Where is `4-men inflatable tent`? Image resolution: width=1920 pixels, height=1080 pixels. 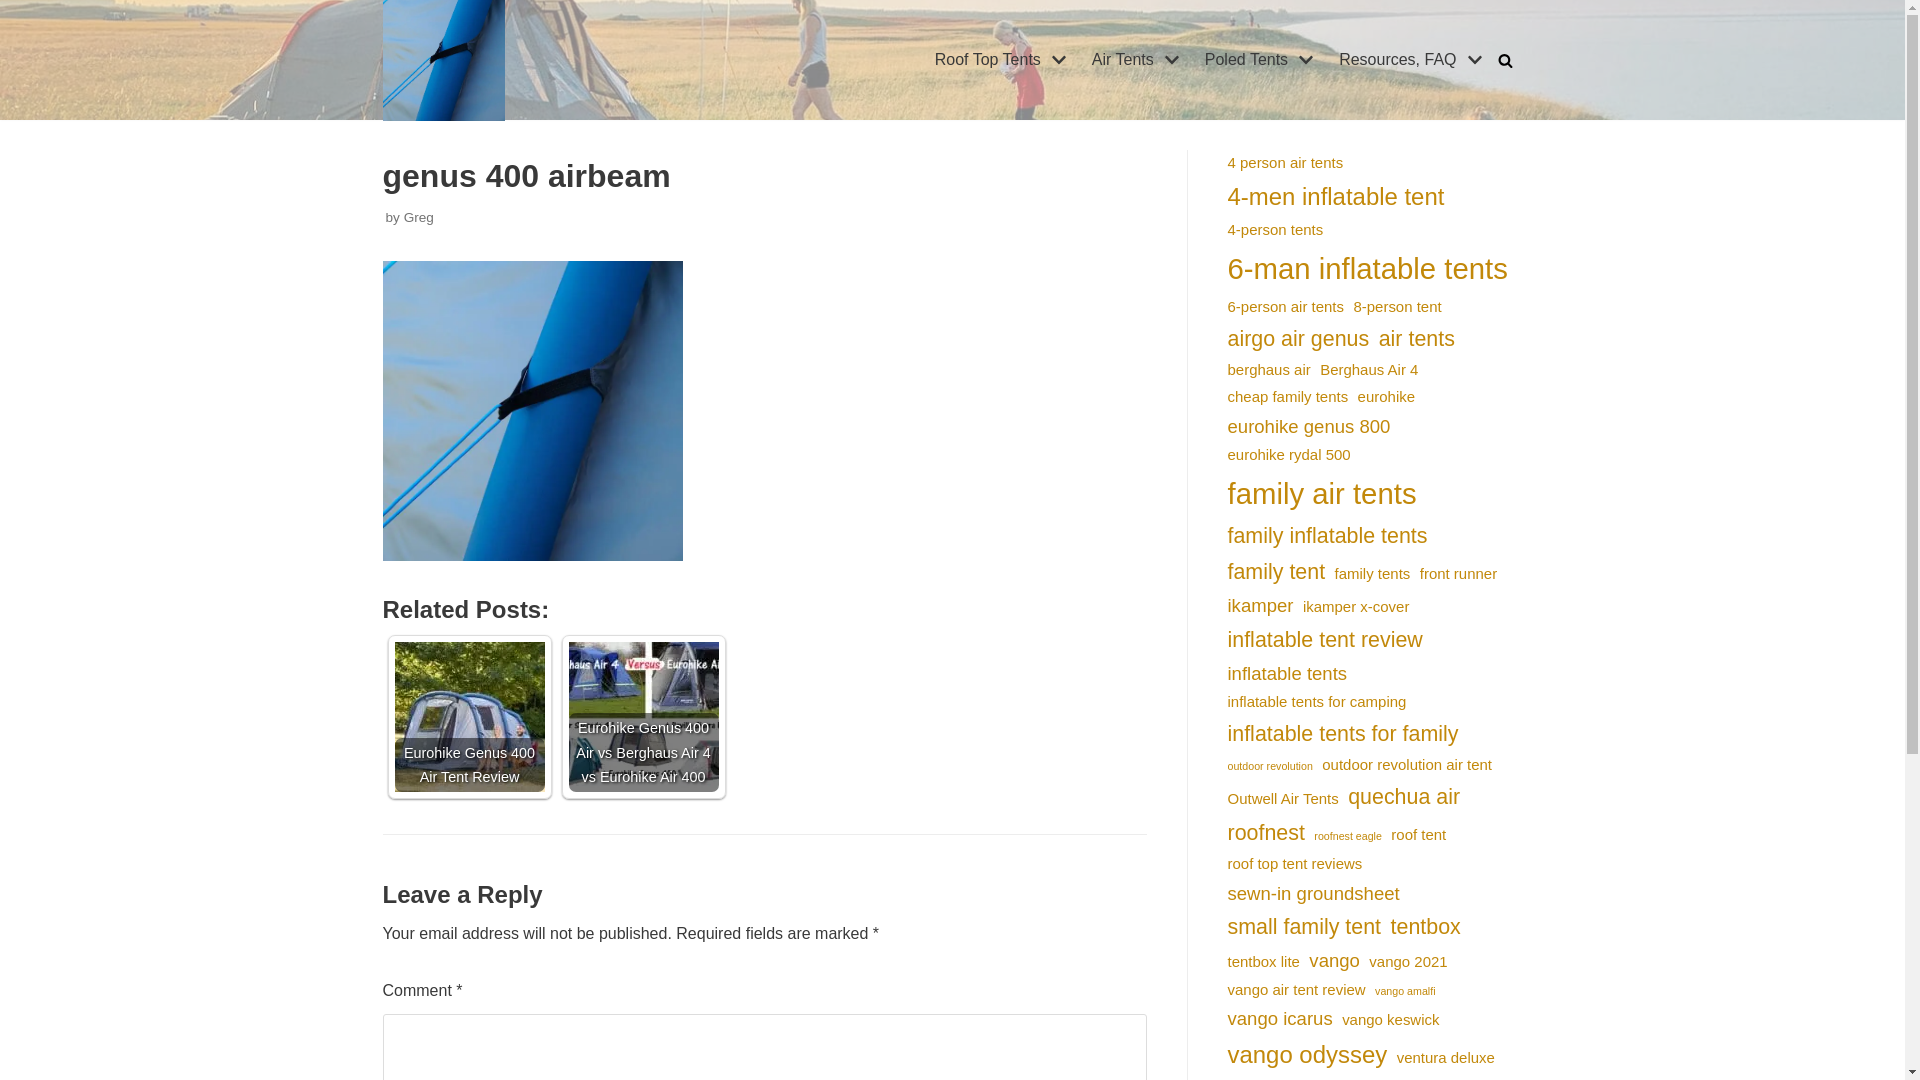 4-men inflatable tent is located at coordinates (1336, 197).